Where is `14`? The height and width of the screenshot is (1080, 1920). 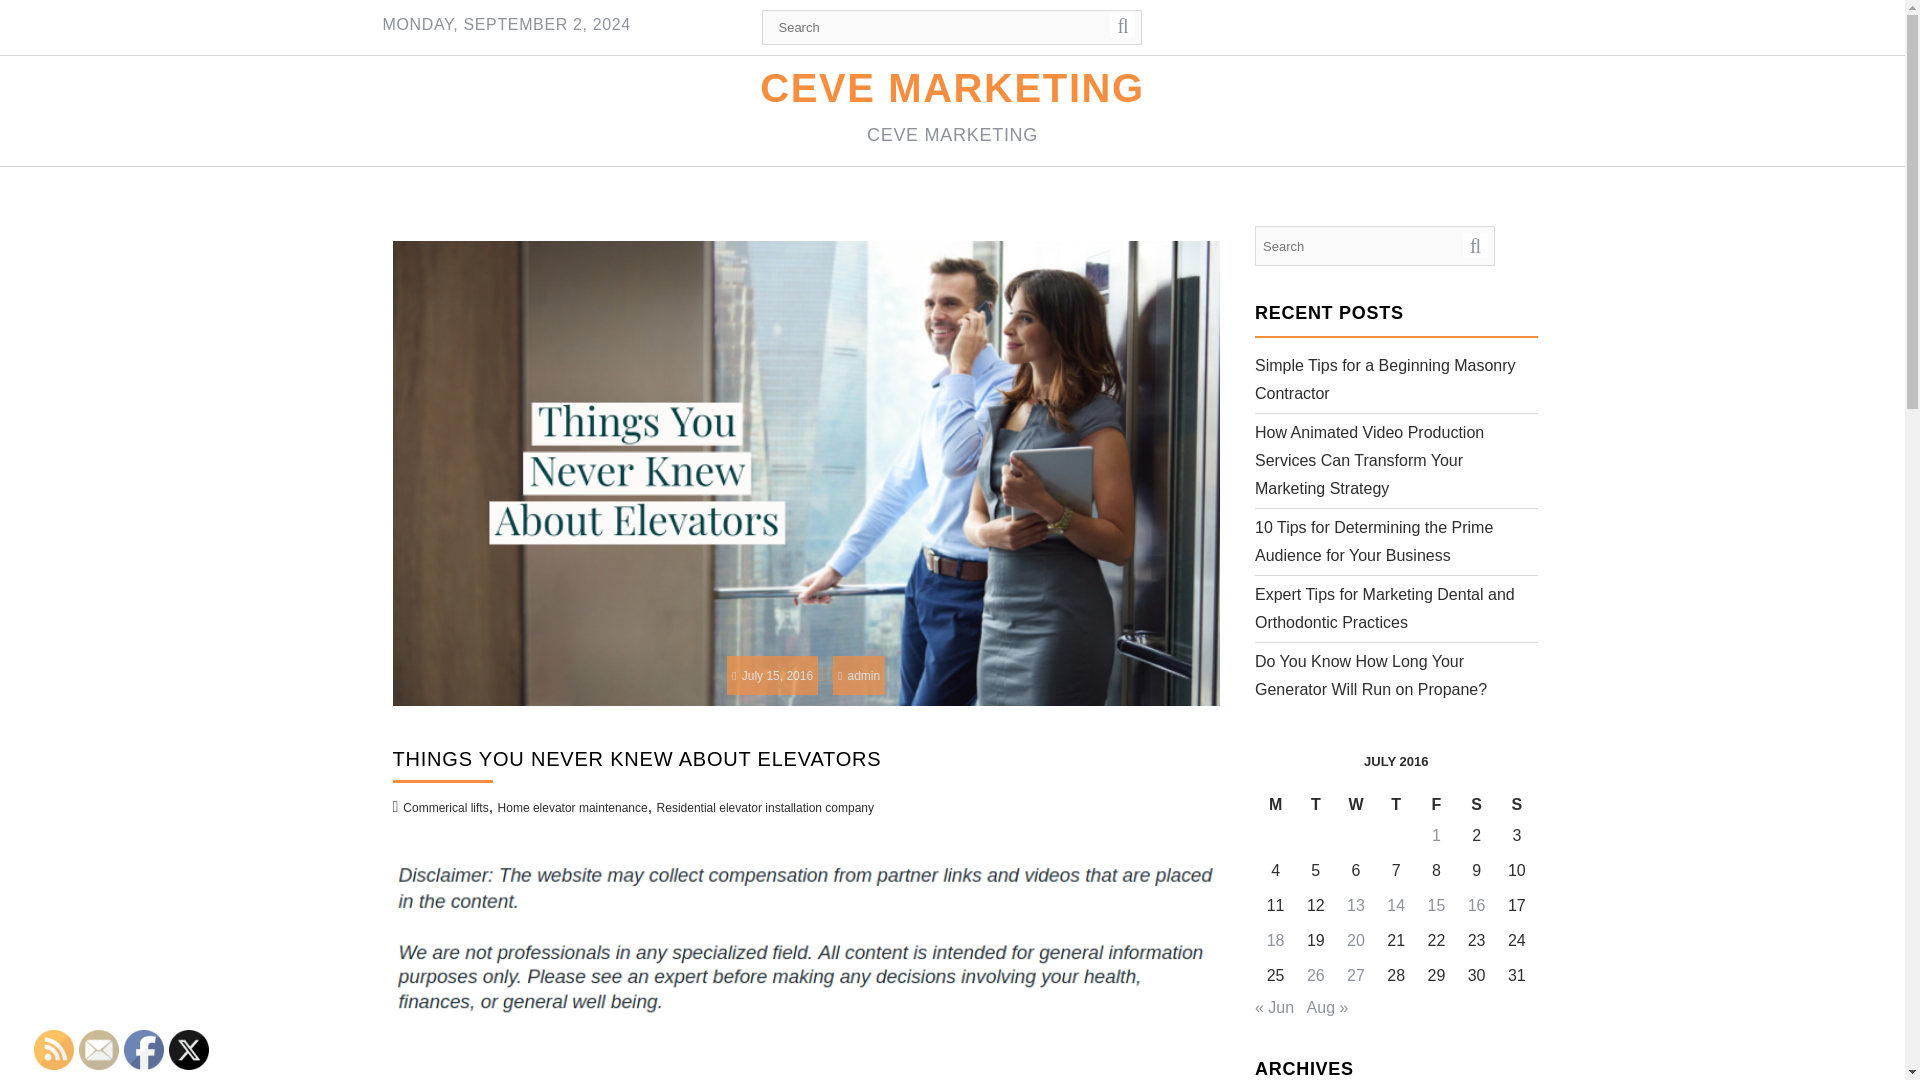
14 is located at coordinates (1396, 905).